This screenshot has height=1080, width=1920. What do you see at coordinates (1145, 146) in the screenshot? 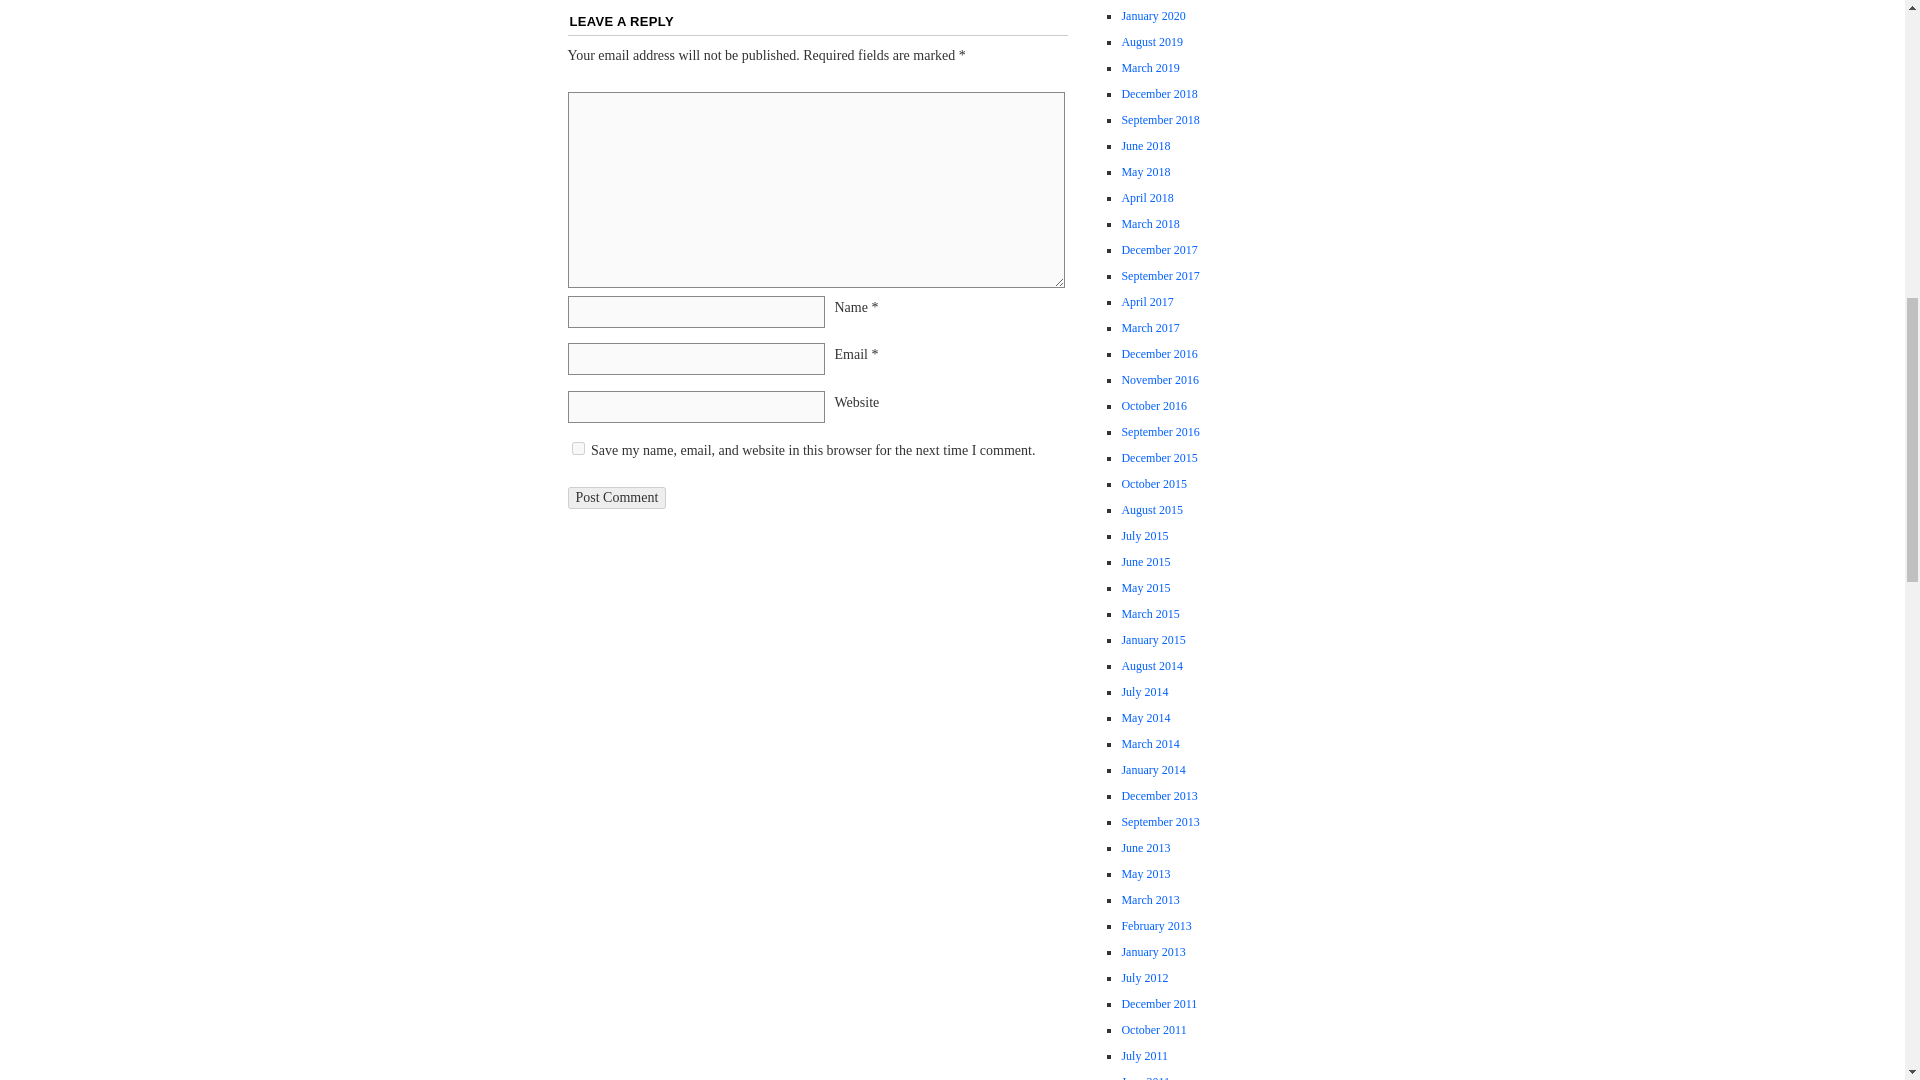
I see `June 2018` at bounding box center [1145, 146].